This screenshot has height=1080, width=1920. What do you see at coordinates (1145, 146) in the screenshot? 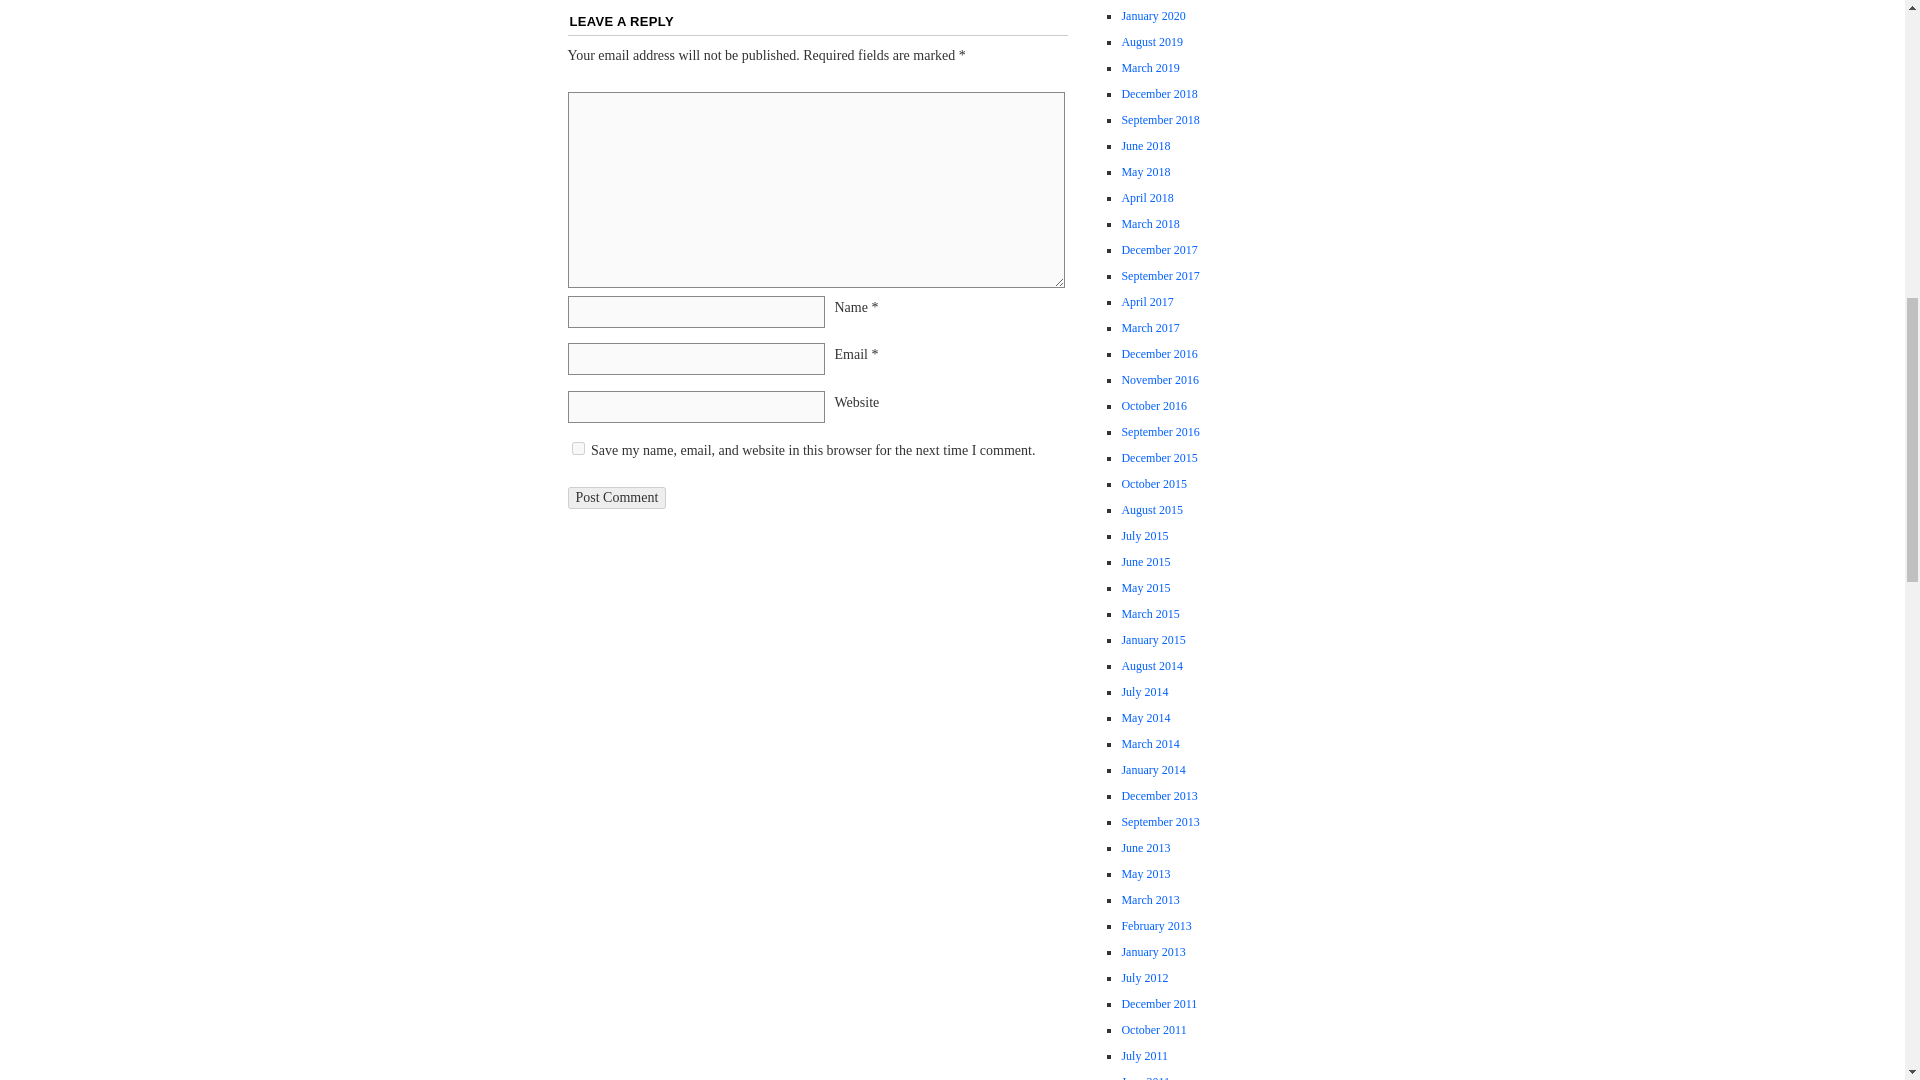
I see `June 2018` at bounding box center [1145, 146].